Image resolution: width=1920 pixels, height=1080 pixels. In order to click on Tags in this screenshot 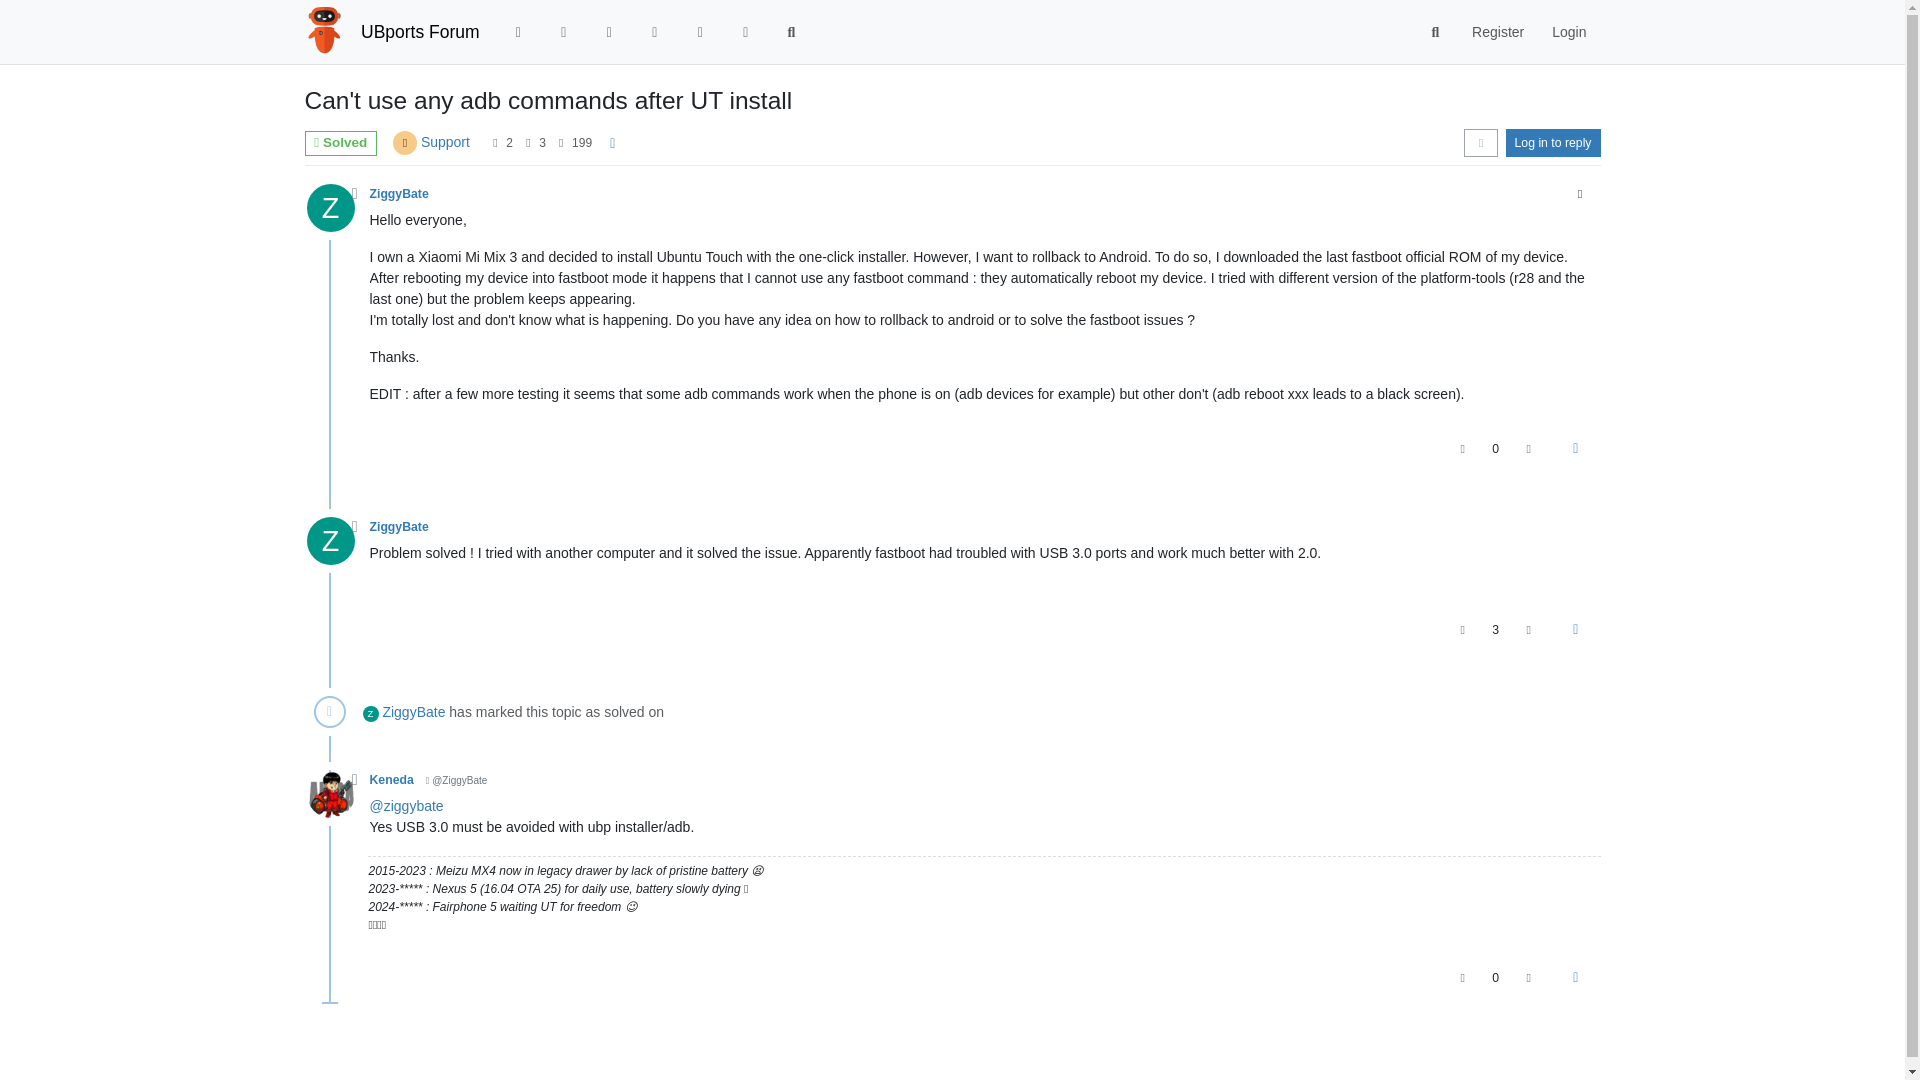, I will do `click(610, 32)`.